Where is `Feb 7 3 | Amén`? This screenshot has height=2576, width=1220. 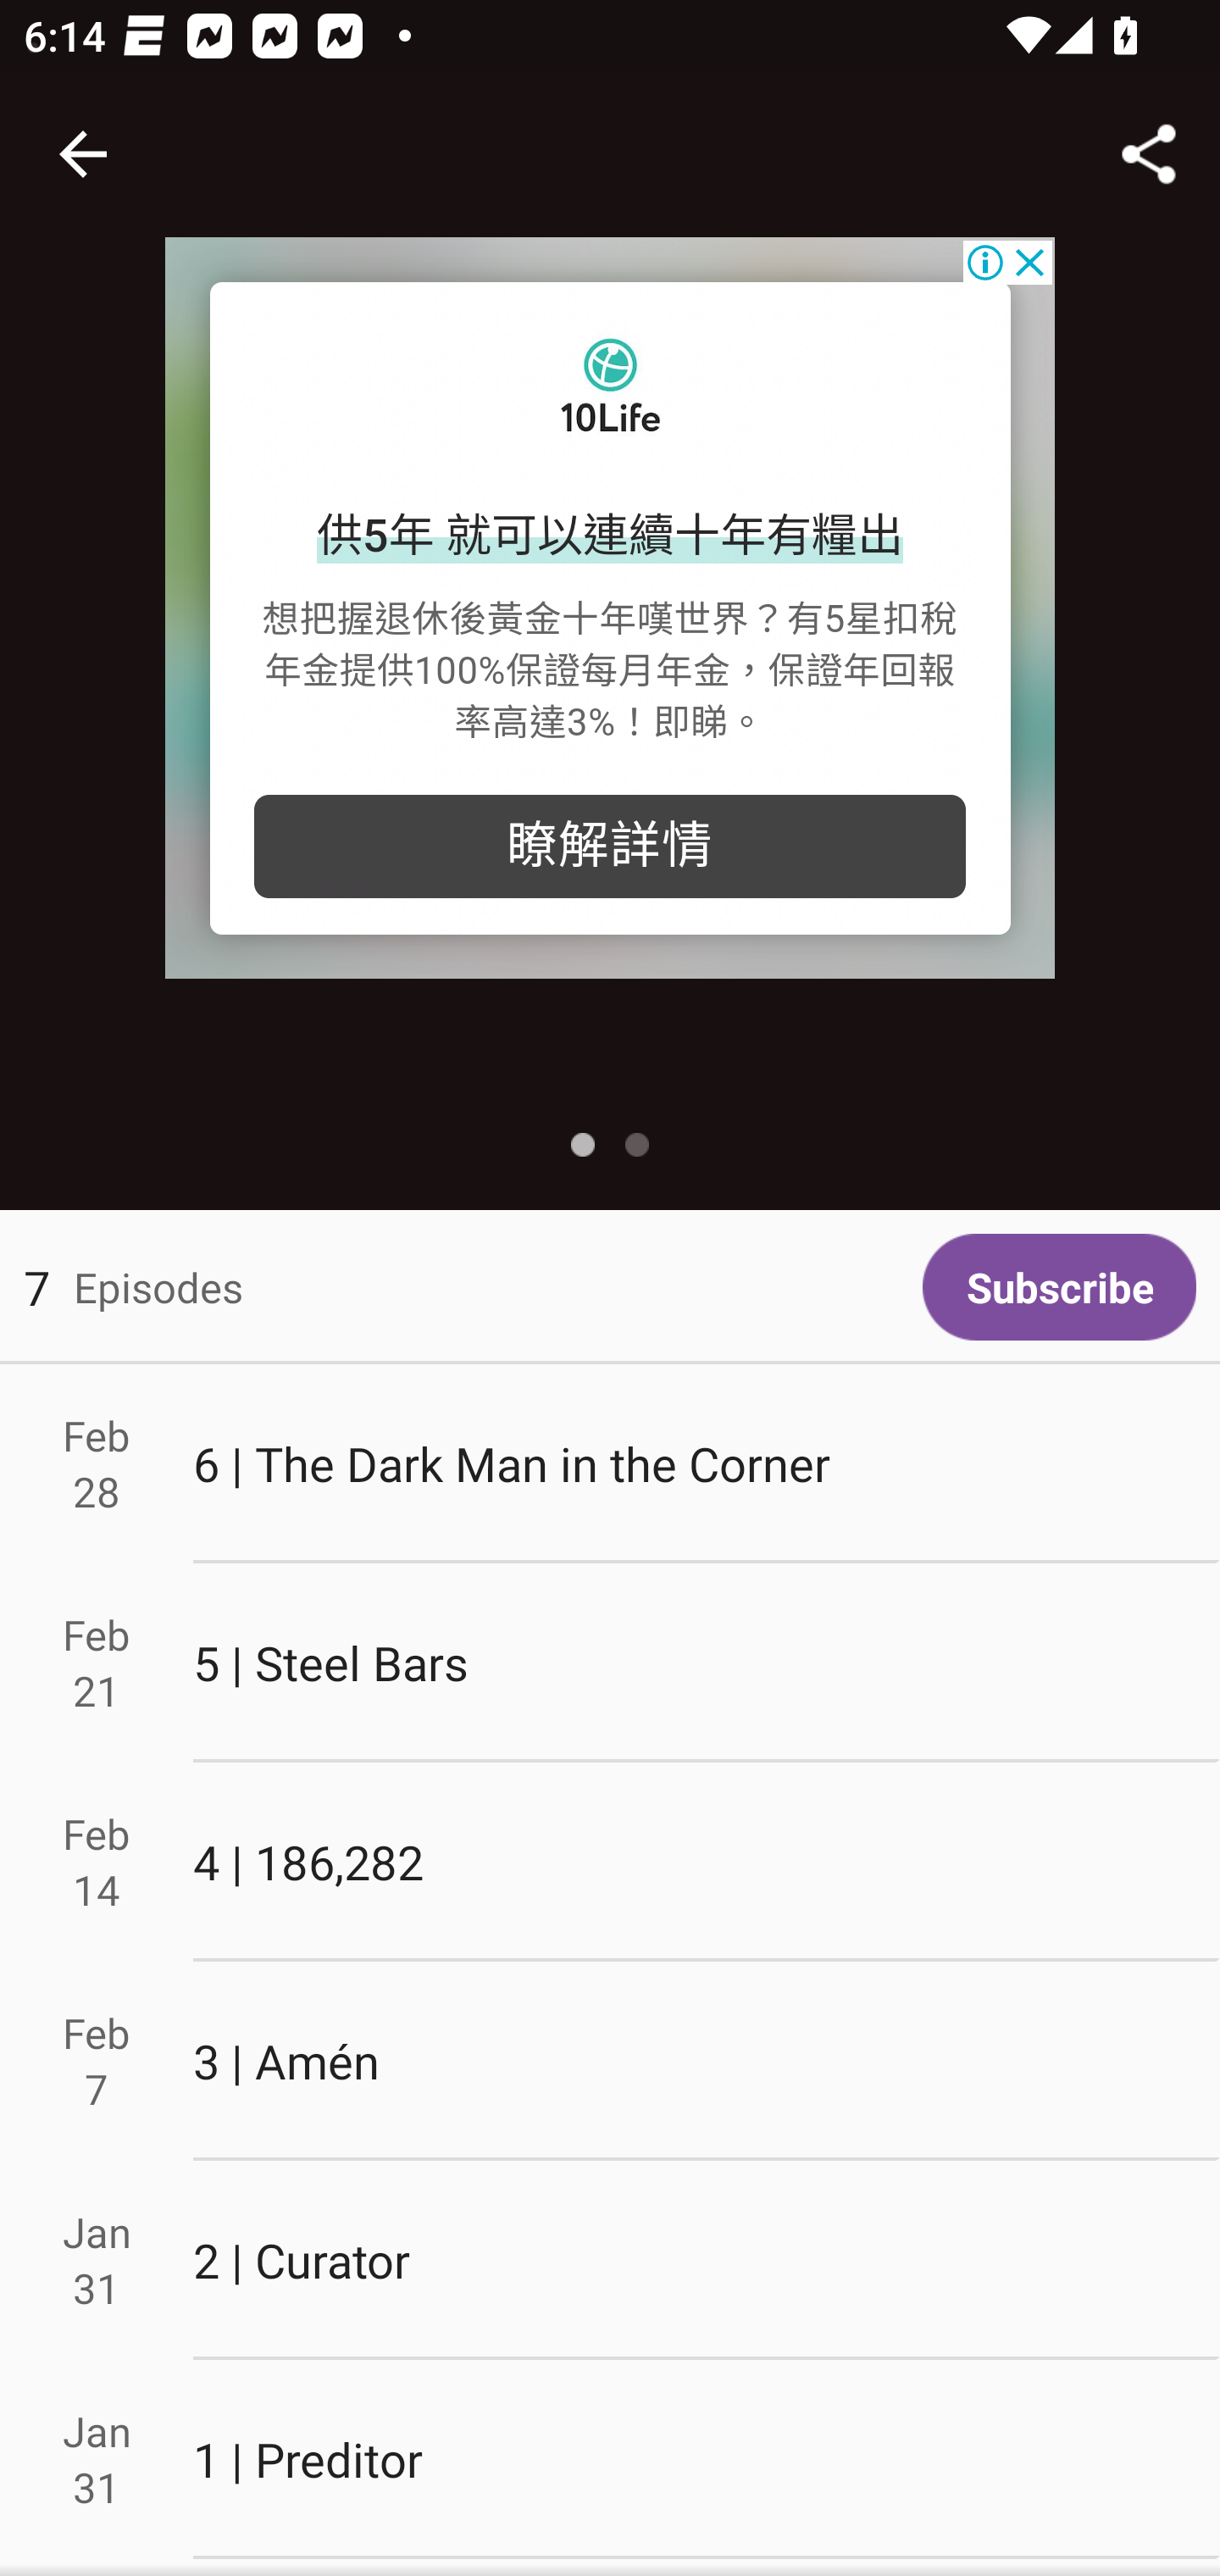
Feb 7 3 | Amén is located at coordinates (610, 2062).